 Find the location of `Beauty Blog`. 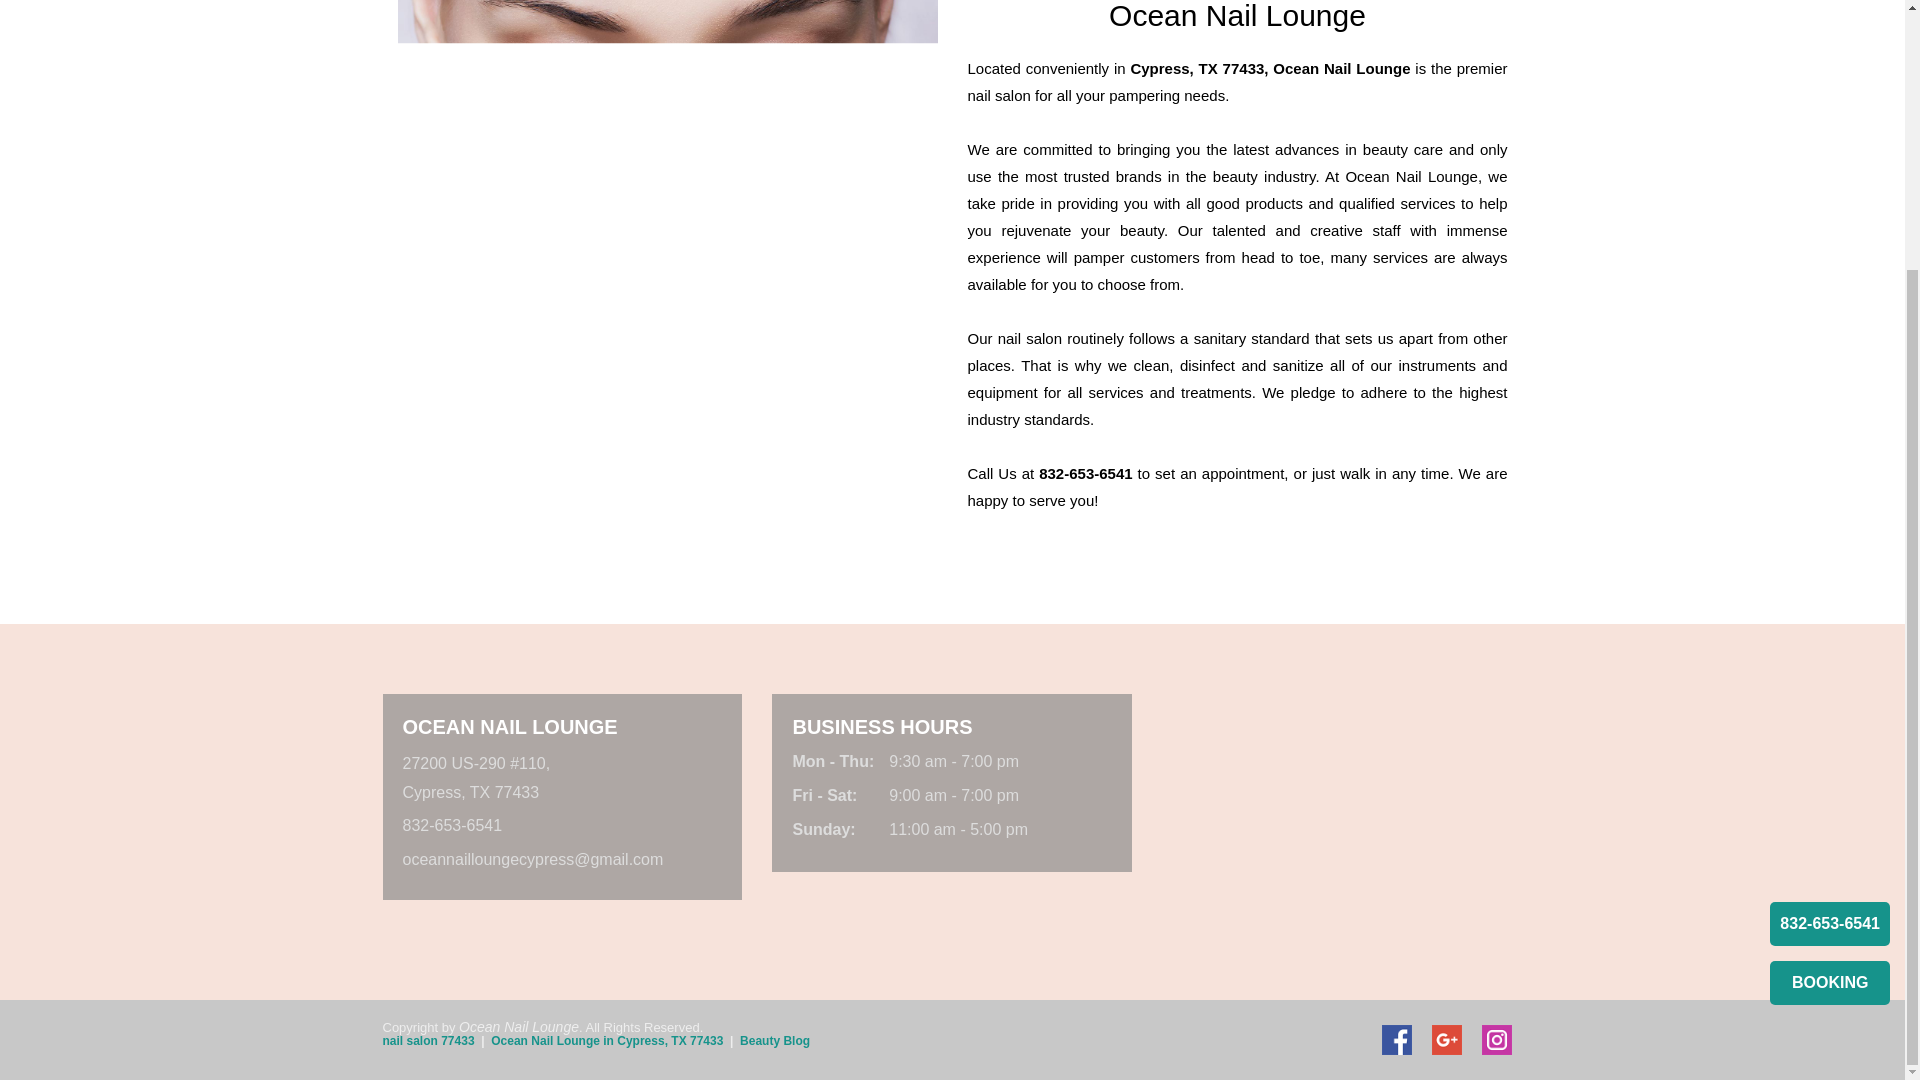

Beauty Blog is located at coordinates (774, 1040).